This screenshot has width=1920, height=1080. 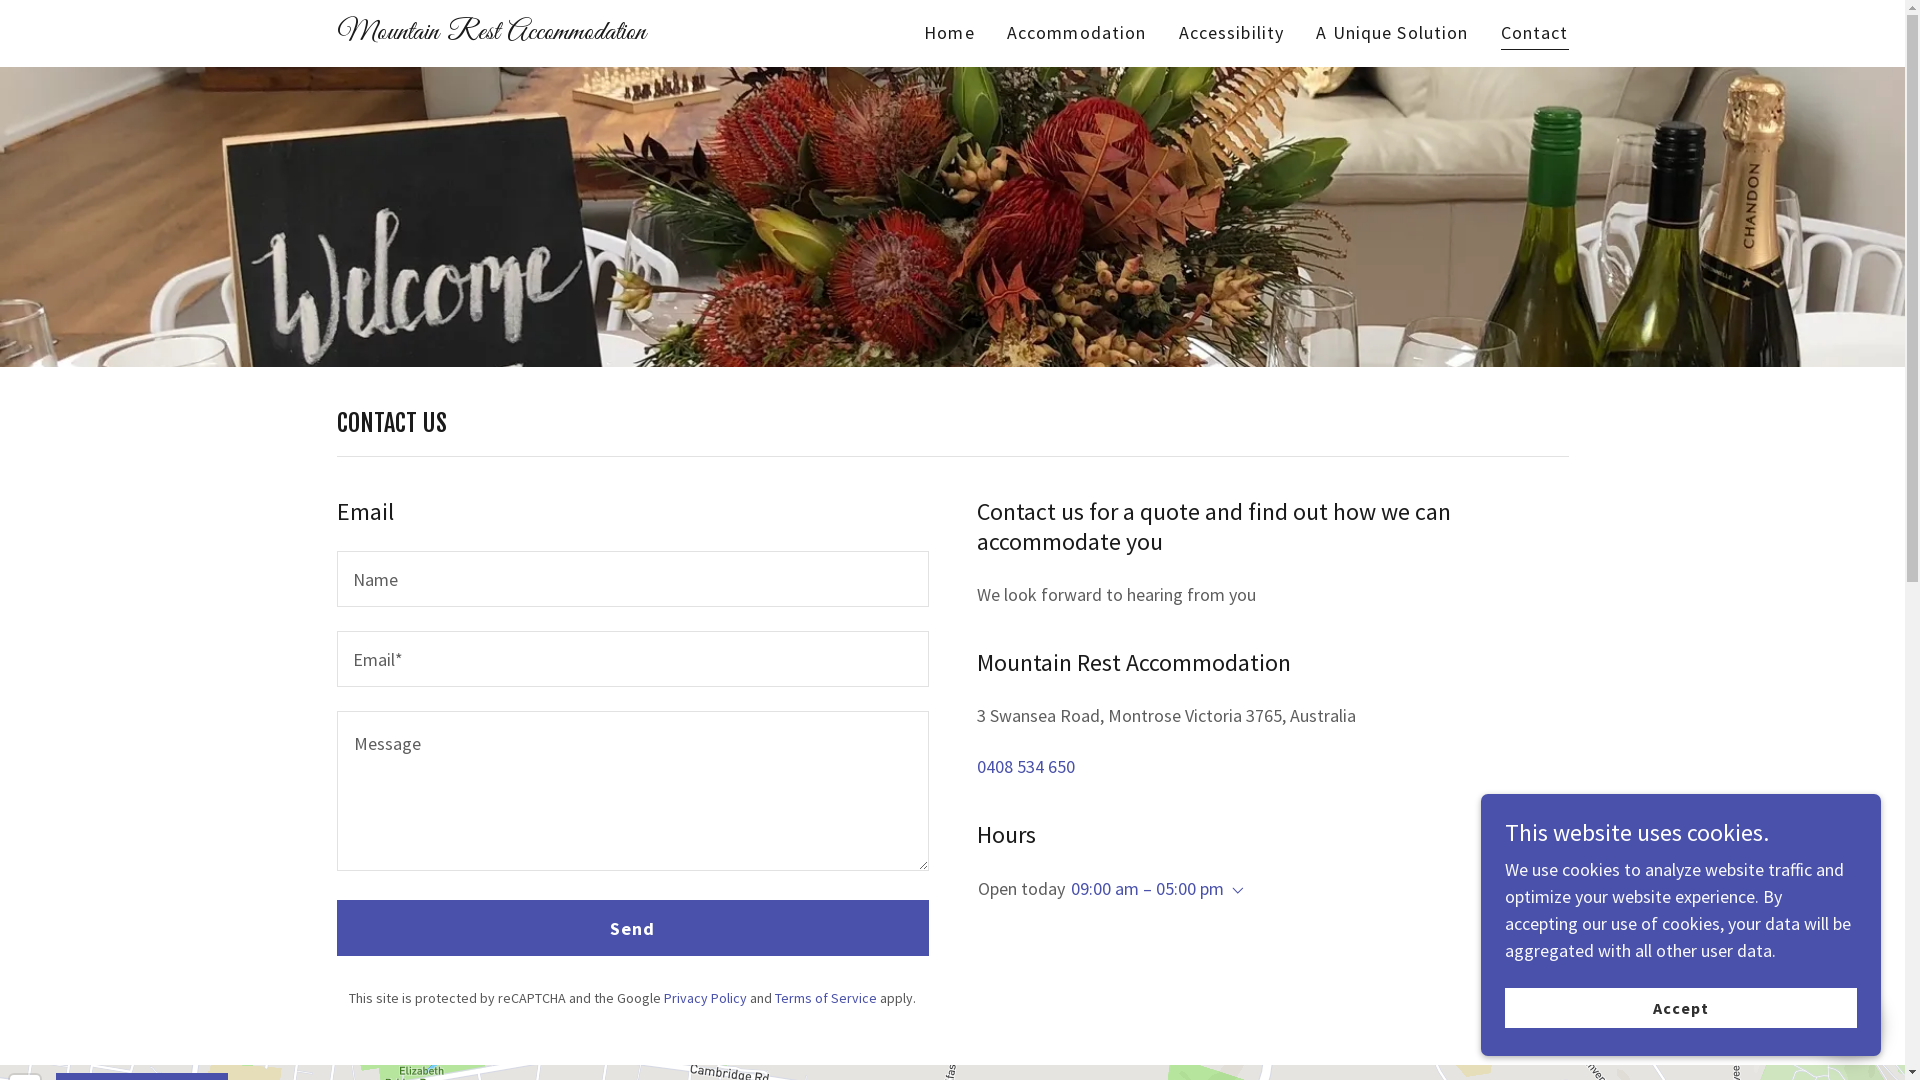 I want to click on Send, so click(x=632, y=928).